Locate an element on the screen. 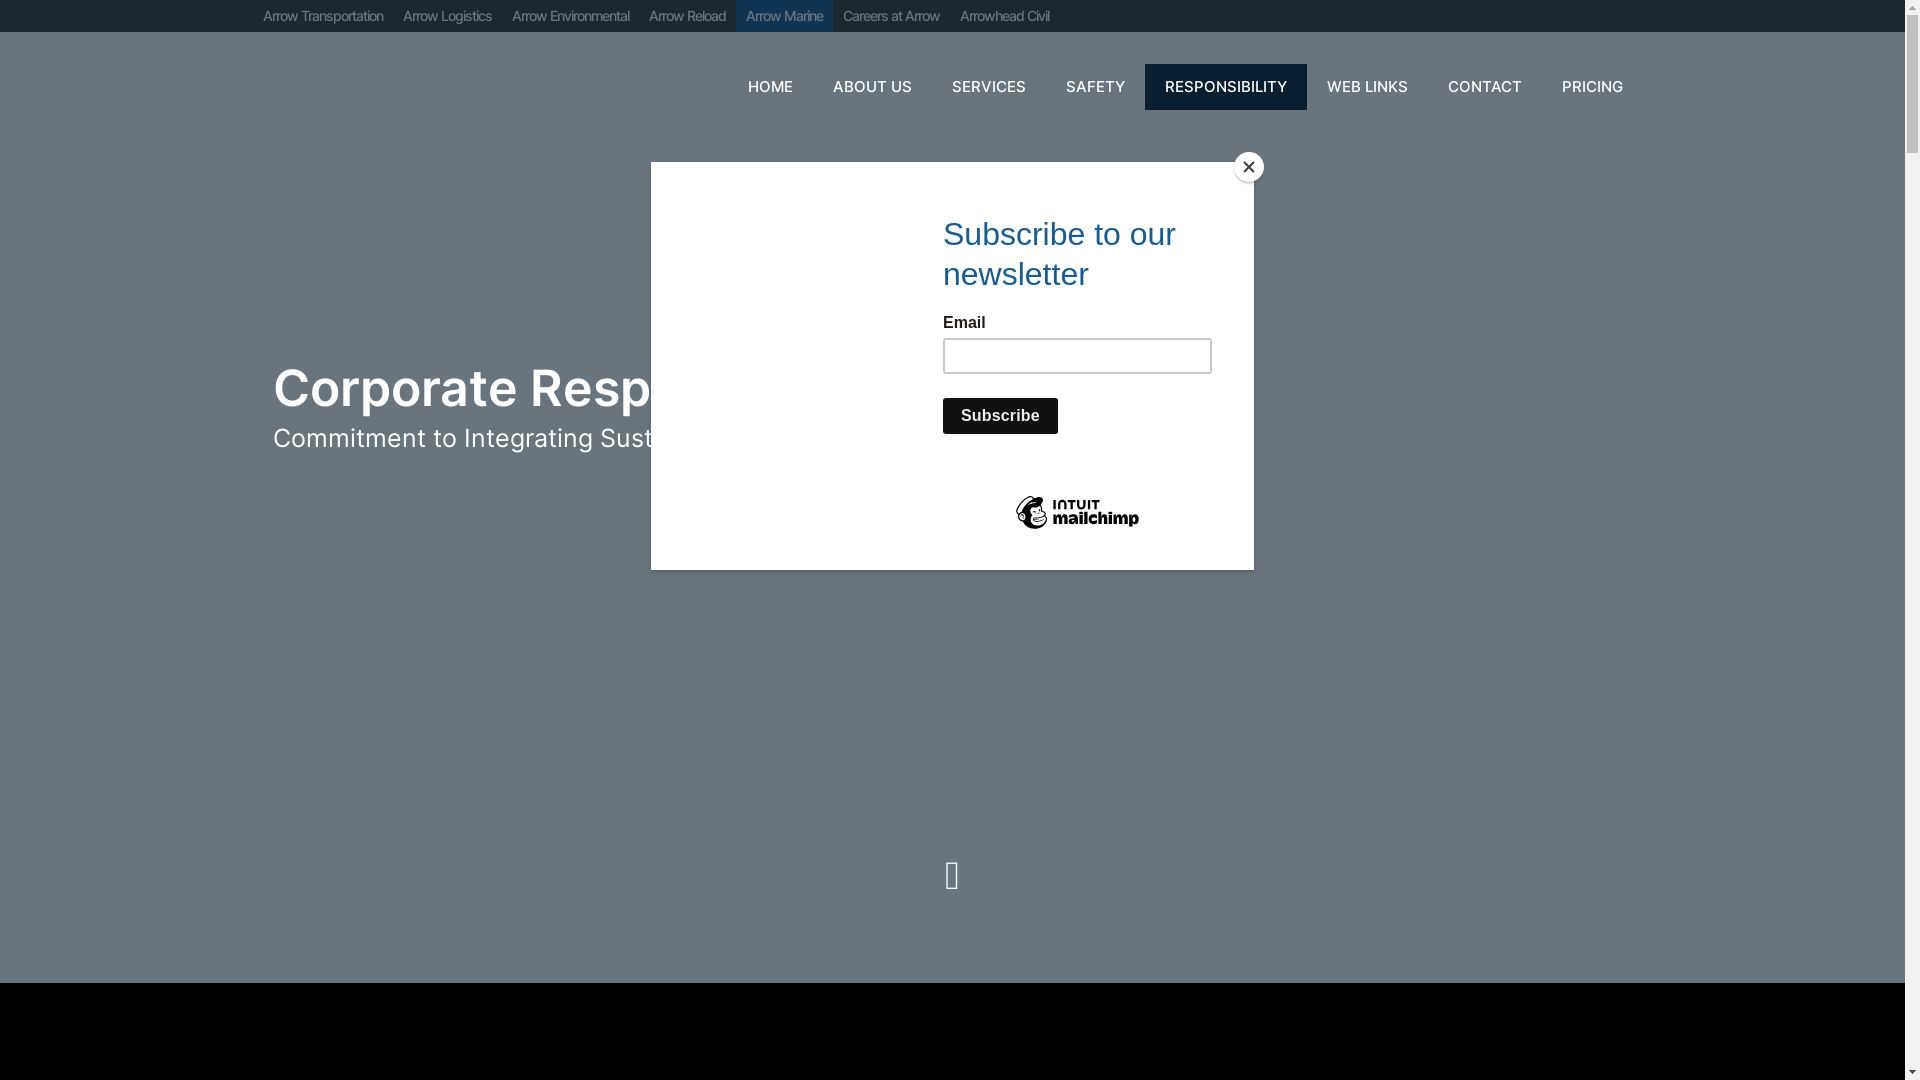 This screenshot has height=1080, width=1920. PRICING is located at coordinates (1592, 87).